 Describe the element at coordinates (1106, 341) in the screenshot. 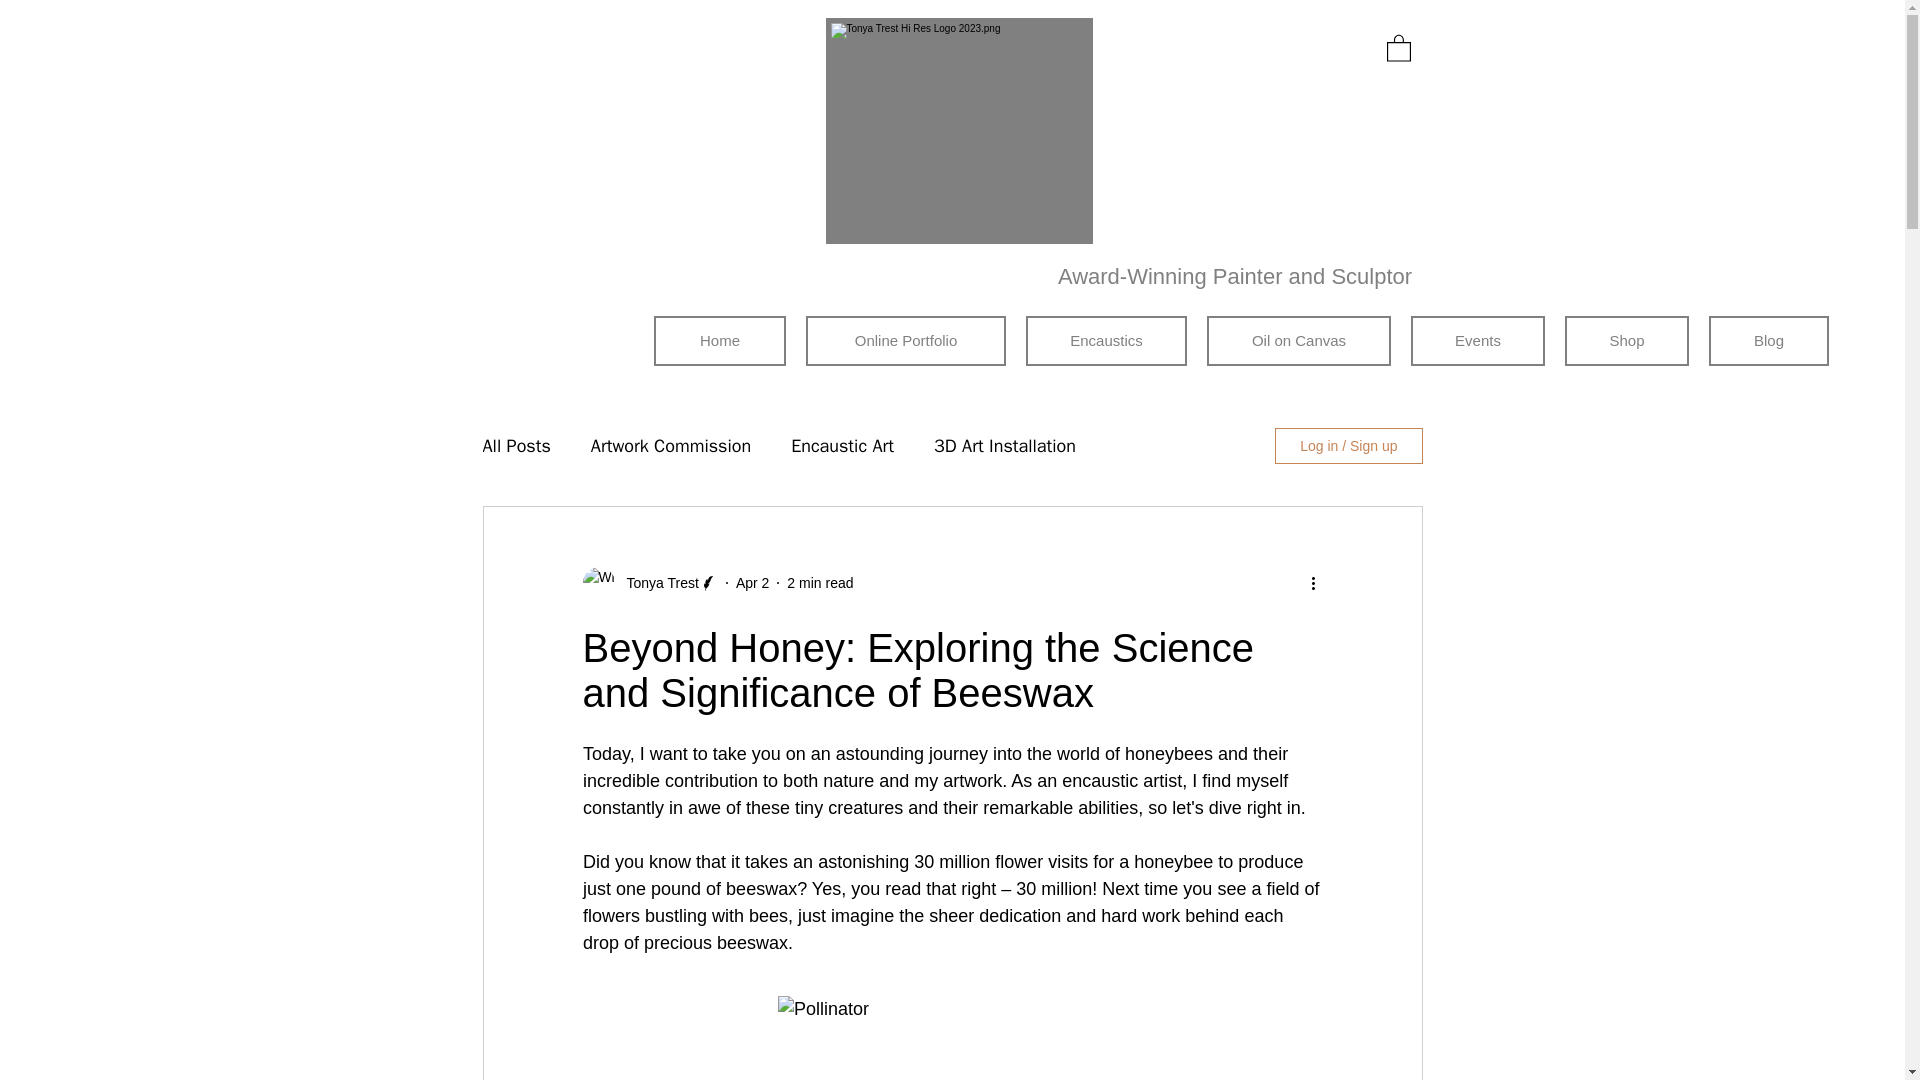

I see `Encaustics` at that location.